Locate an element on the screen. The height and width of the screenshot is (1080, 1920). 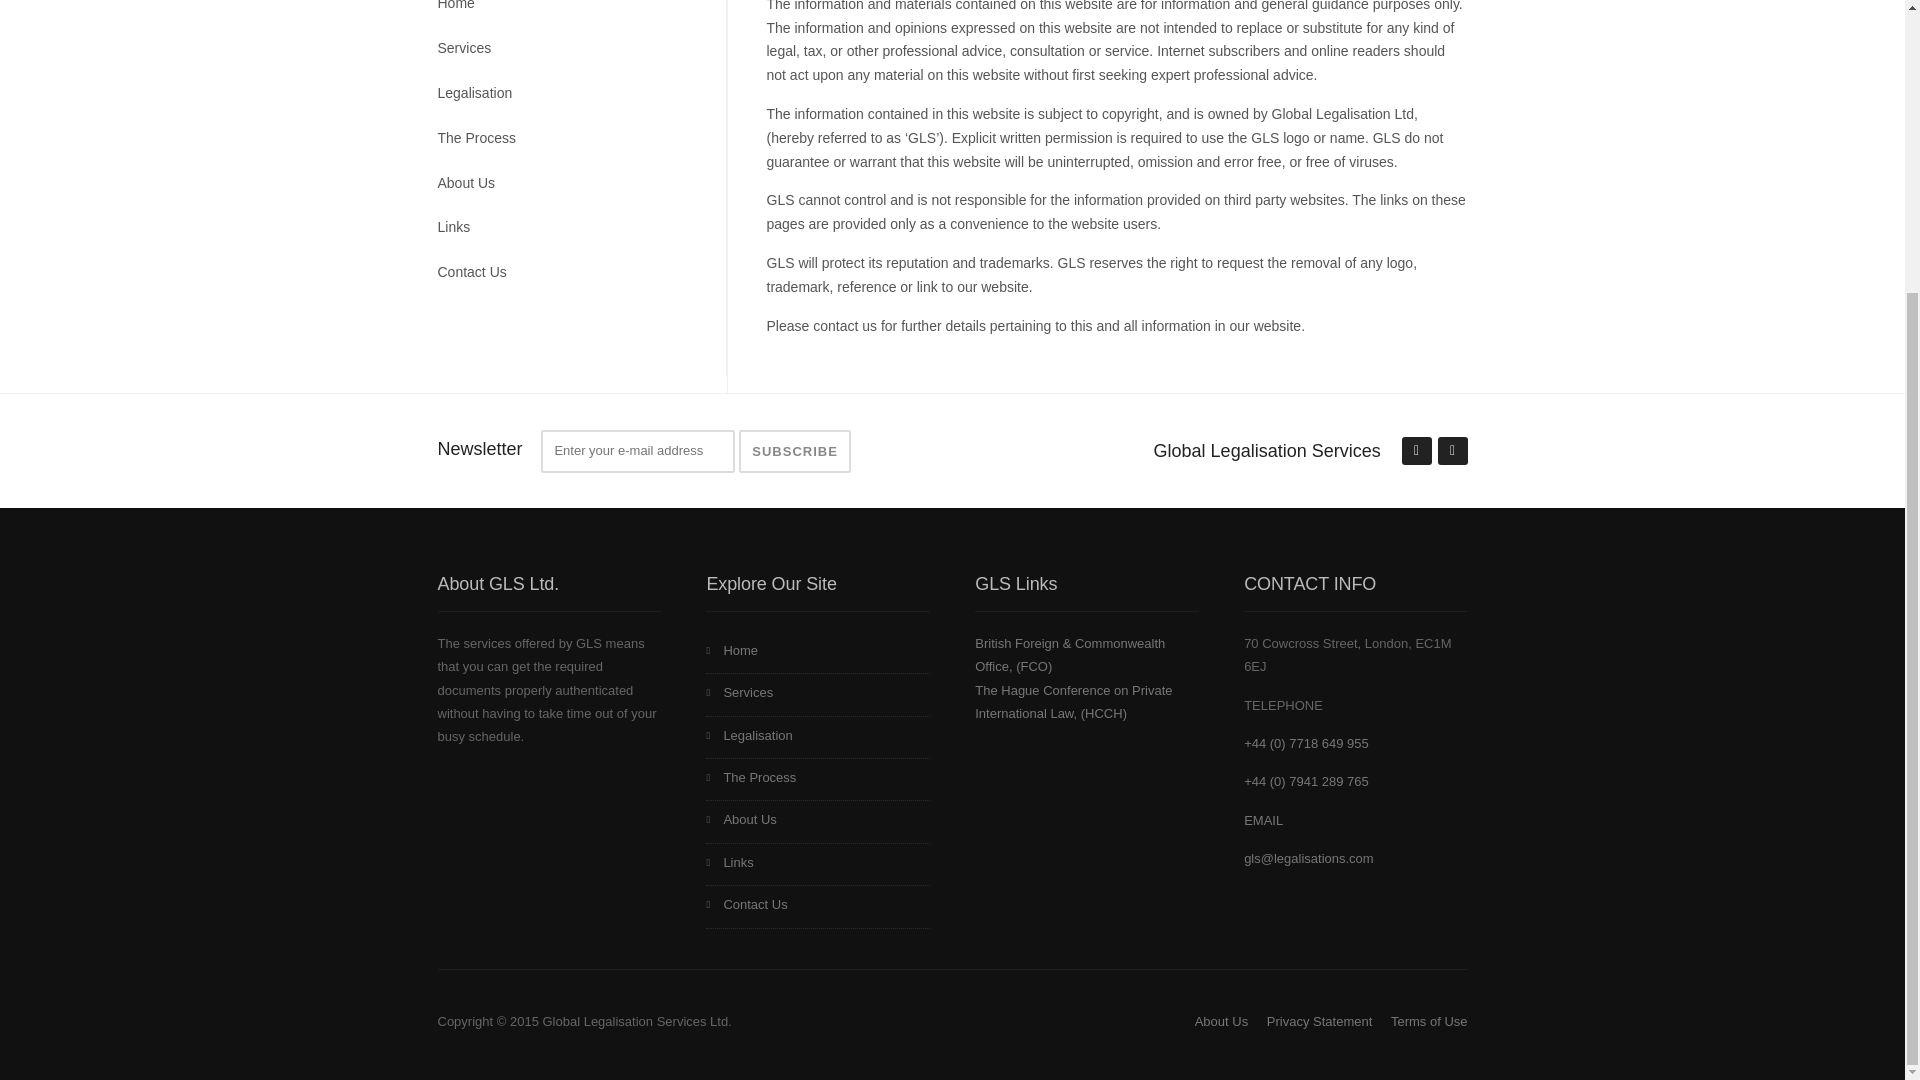
Links is located at coordinates (562, 228).